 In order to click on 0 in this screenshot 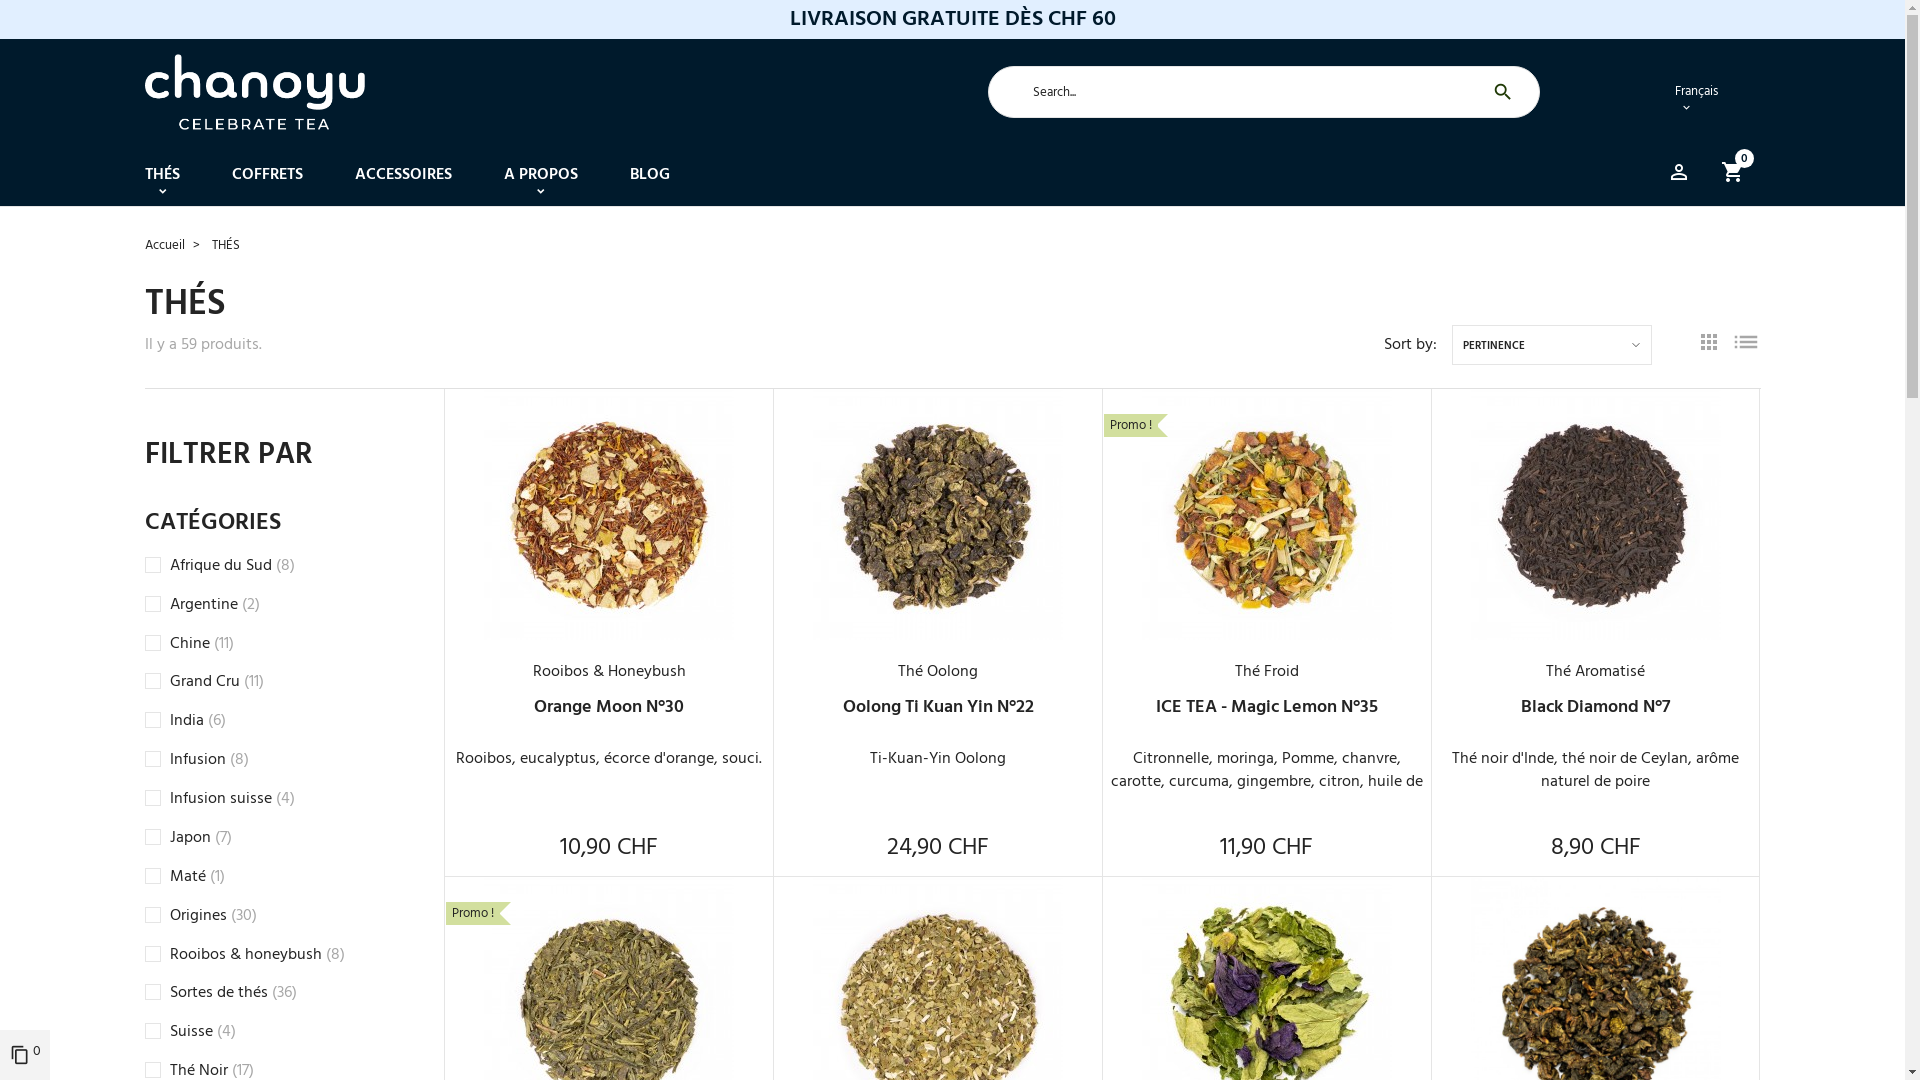, I will do `click(1740, 176)`.